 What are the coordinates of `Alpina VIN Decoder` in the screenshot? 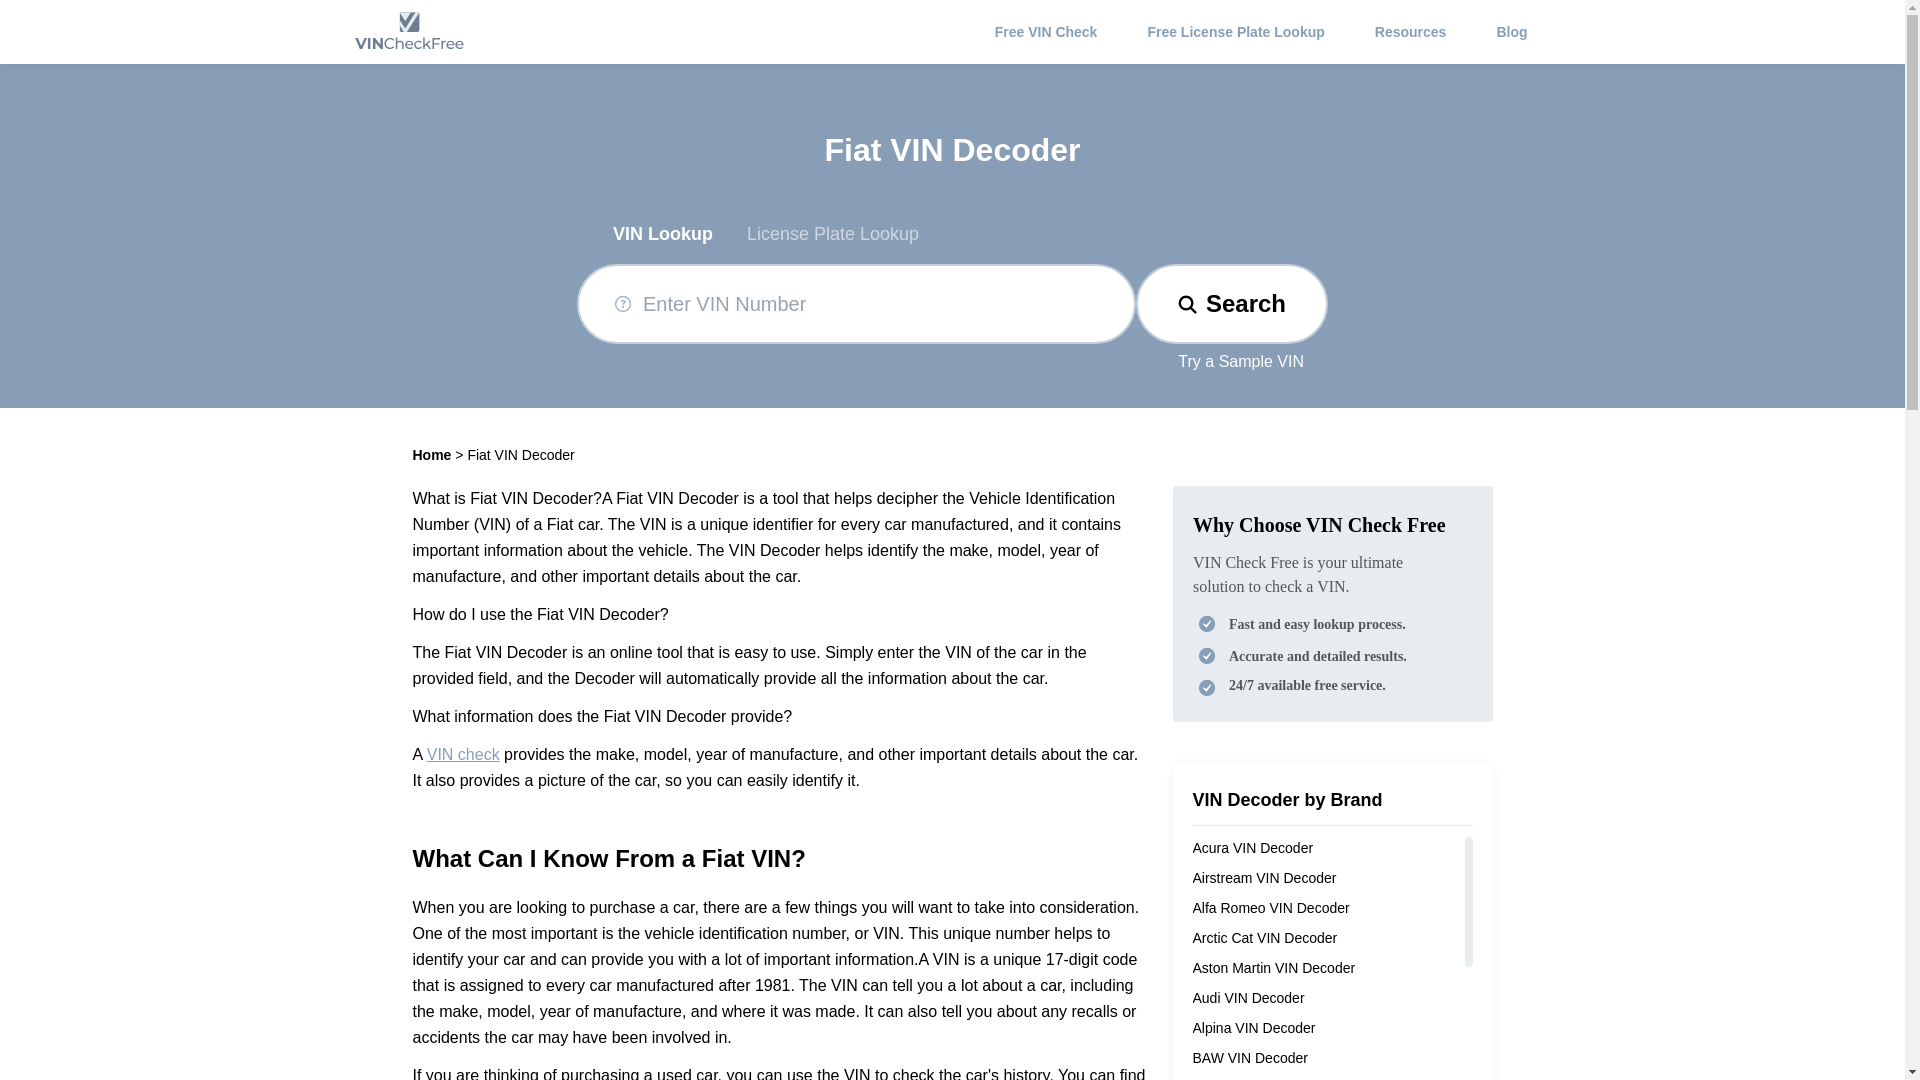 It's located at (1254, 1027).